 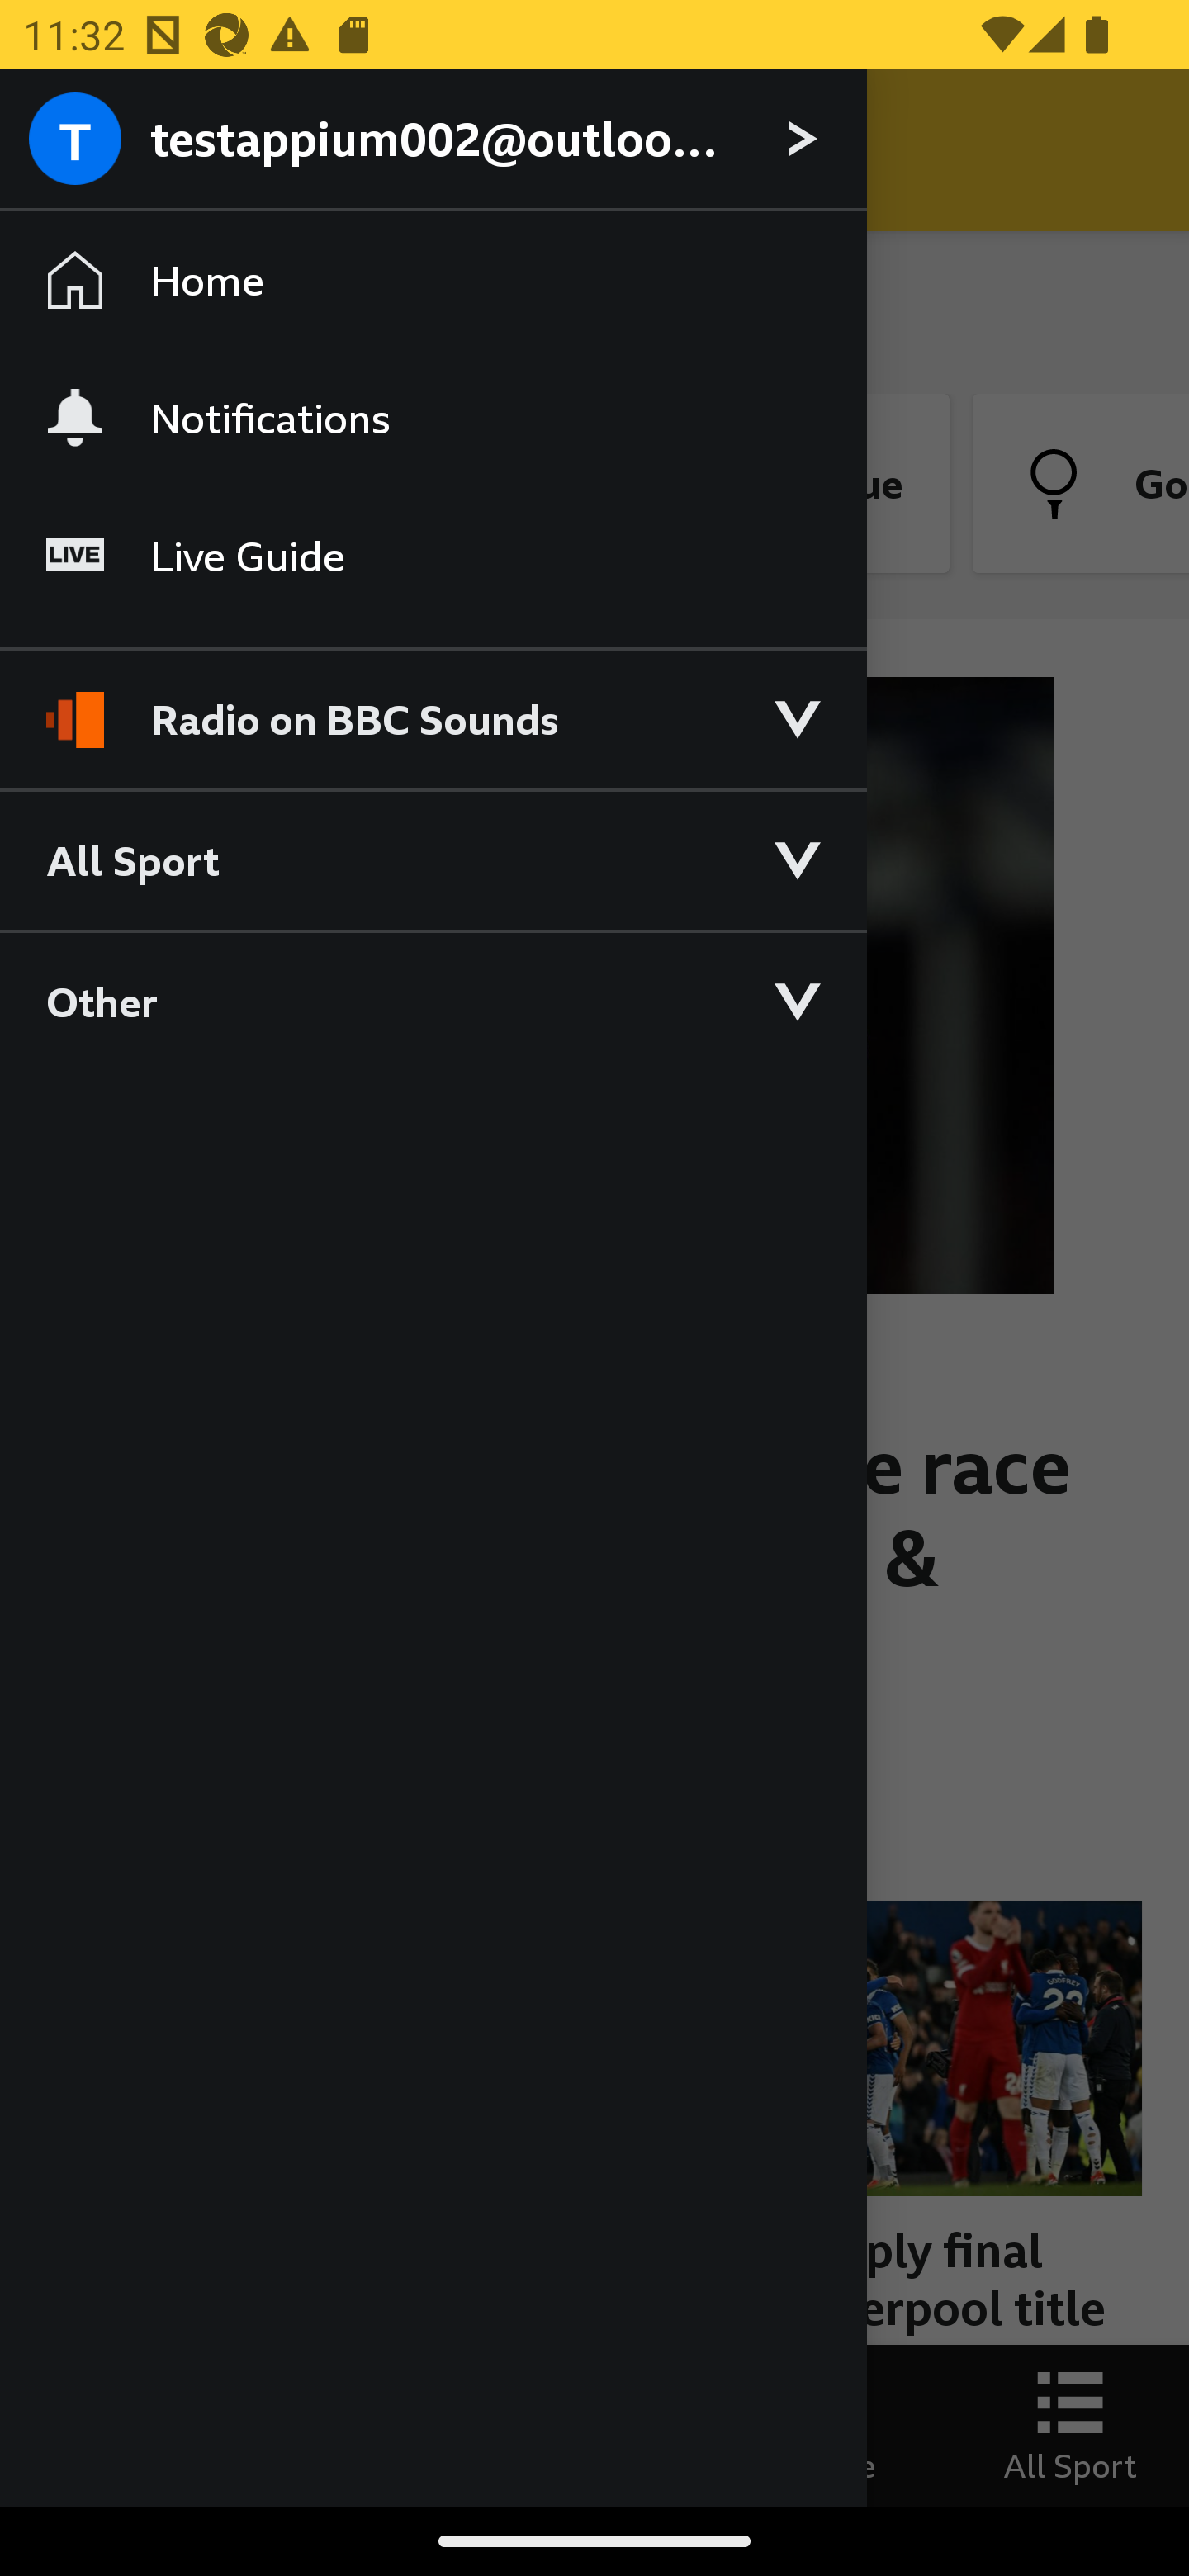 I want to click on testappium002@outlook.com, so click(x=433, y=140).